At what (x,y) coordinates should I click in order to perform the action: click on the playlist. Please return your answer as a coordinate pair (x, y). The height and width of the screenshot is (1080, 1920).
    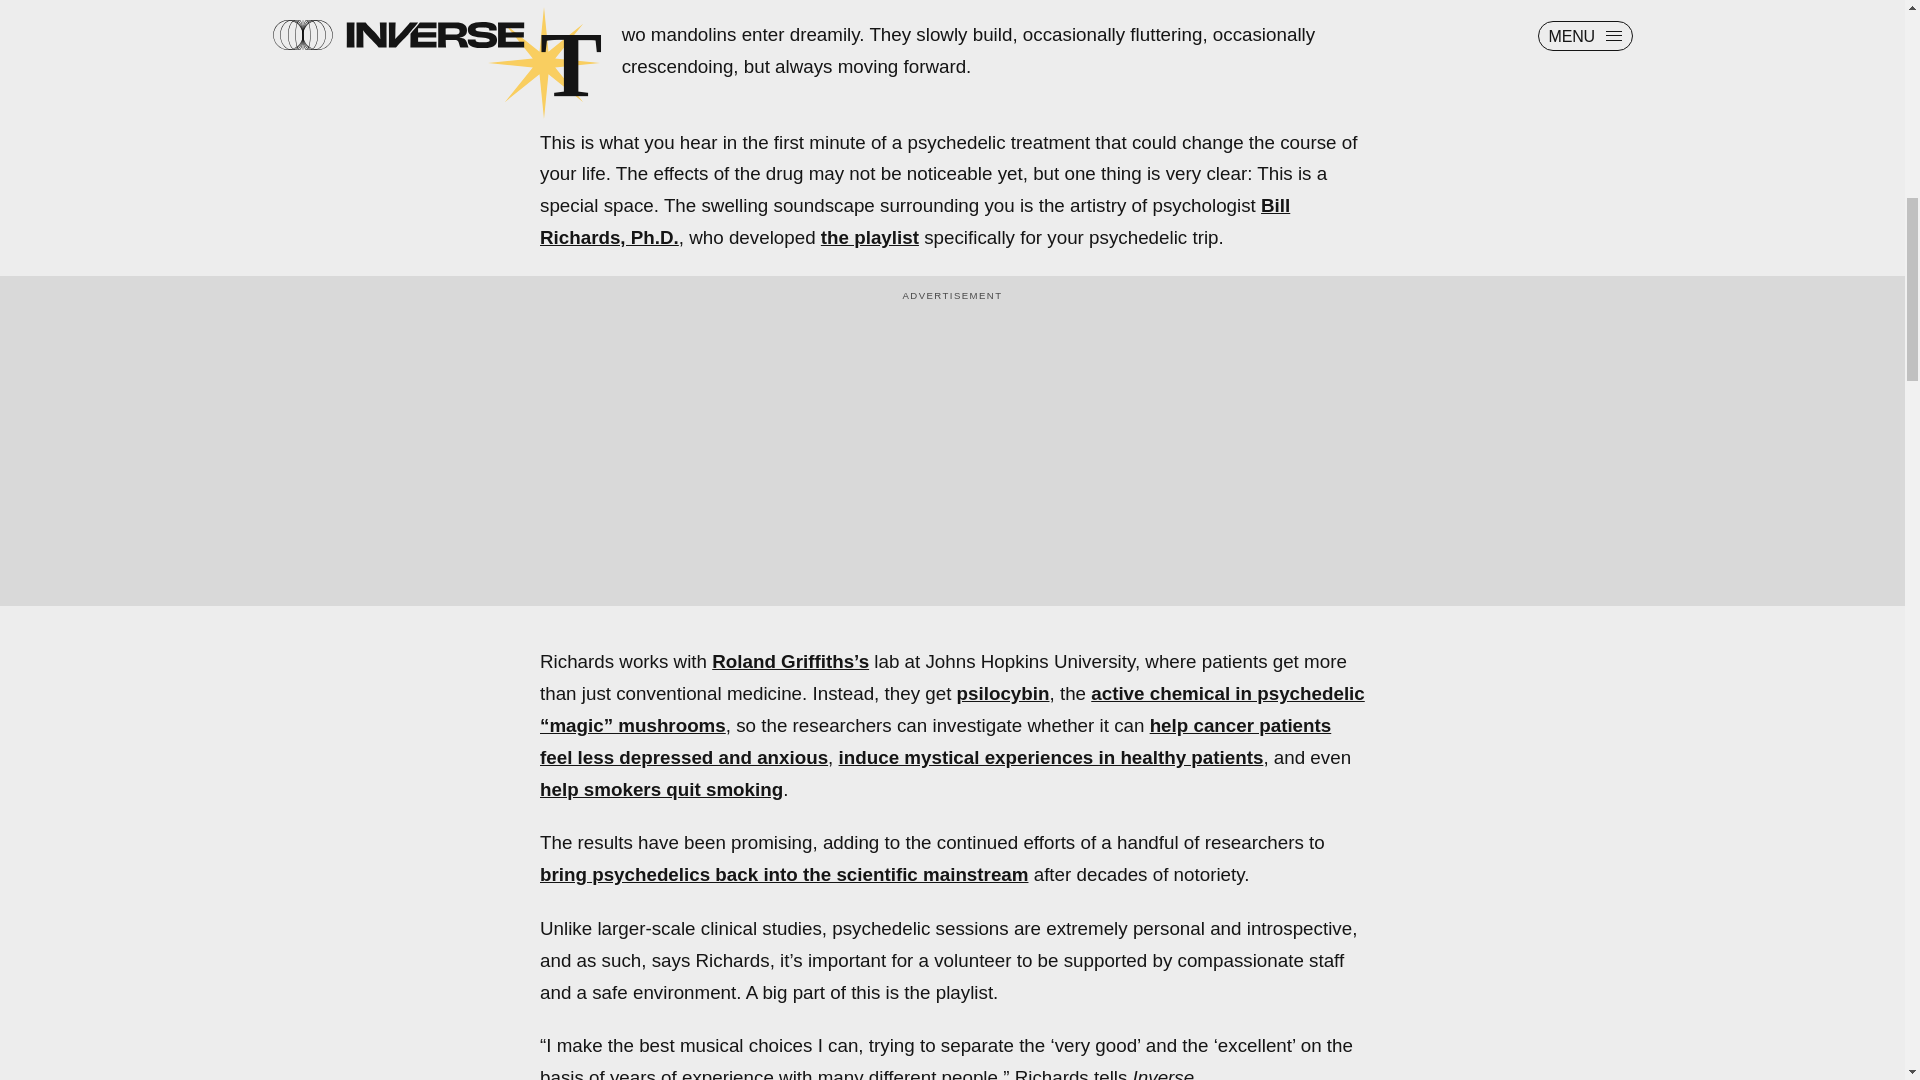
    Looking at the image, I should click on (870, 237).